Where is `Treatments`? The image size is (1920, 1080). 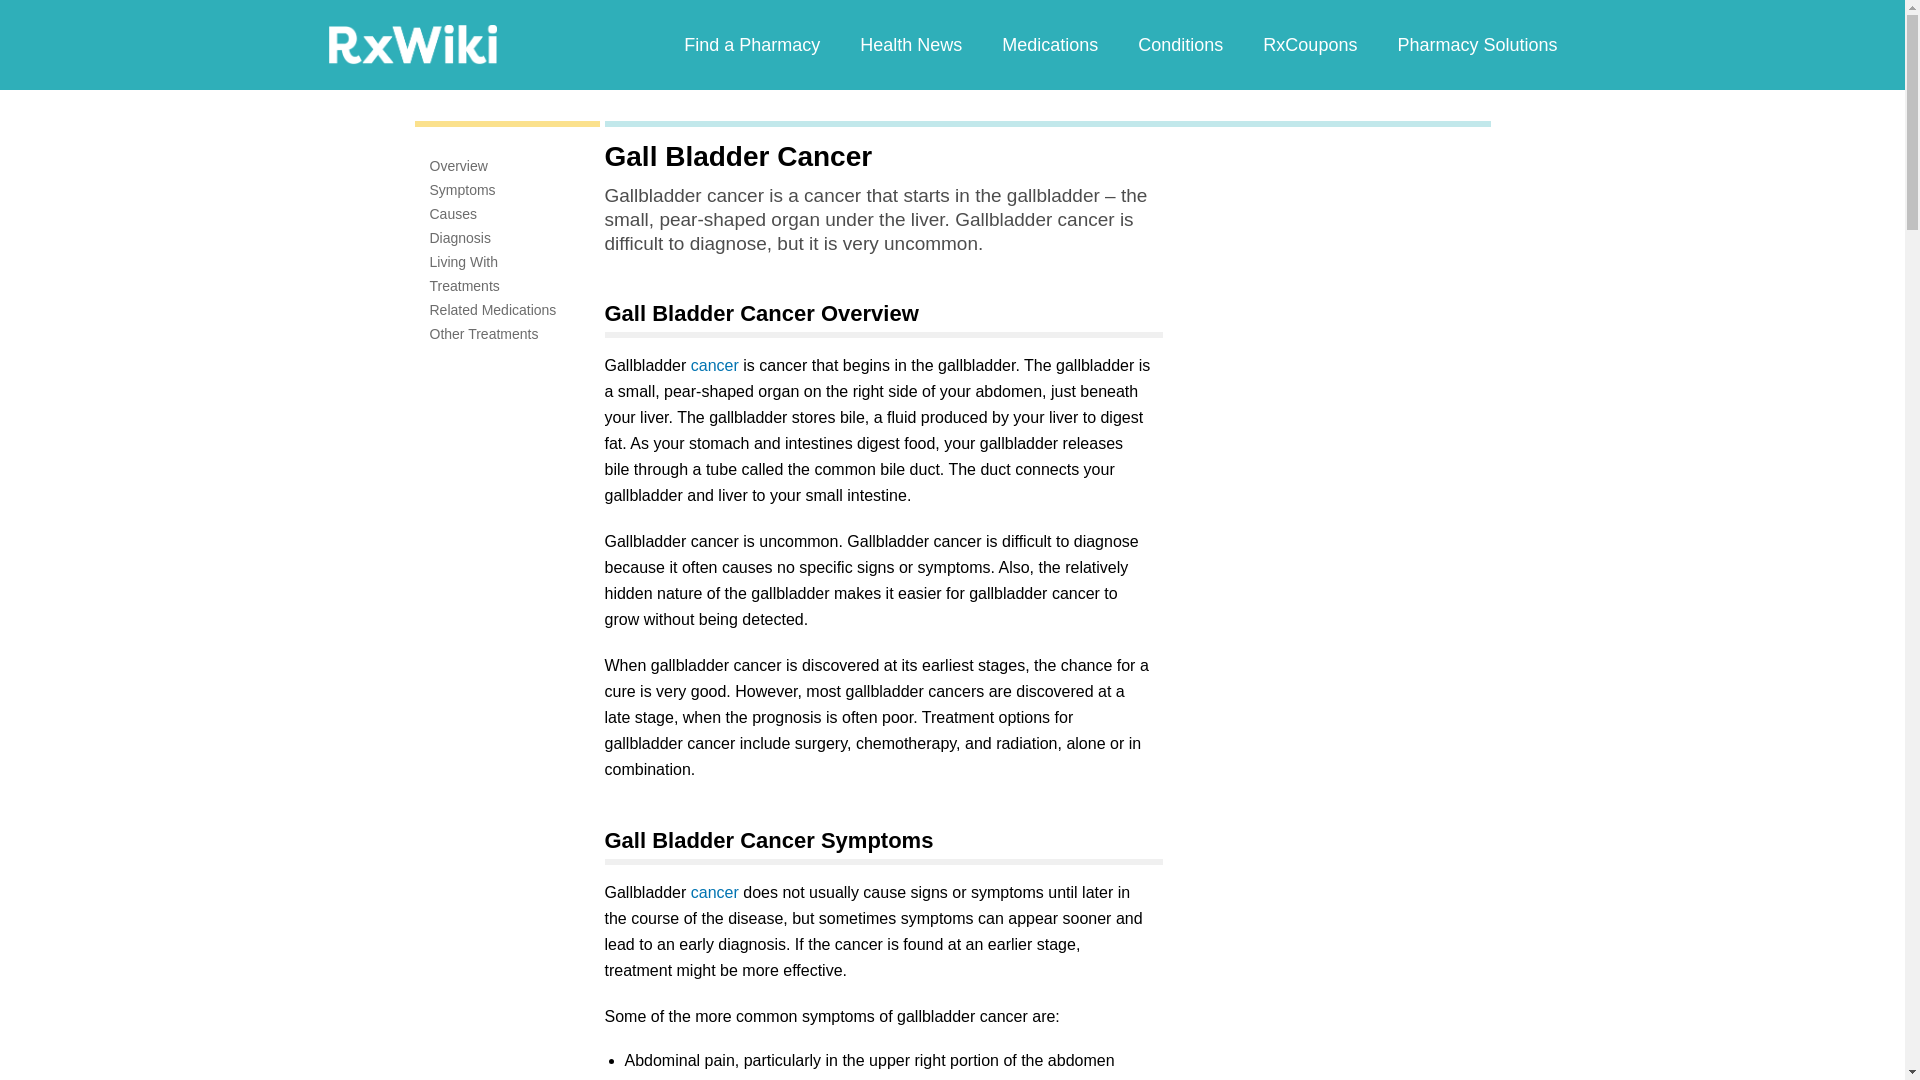 Treatments is located at coordinates (464, 285).